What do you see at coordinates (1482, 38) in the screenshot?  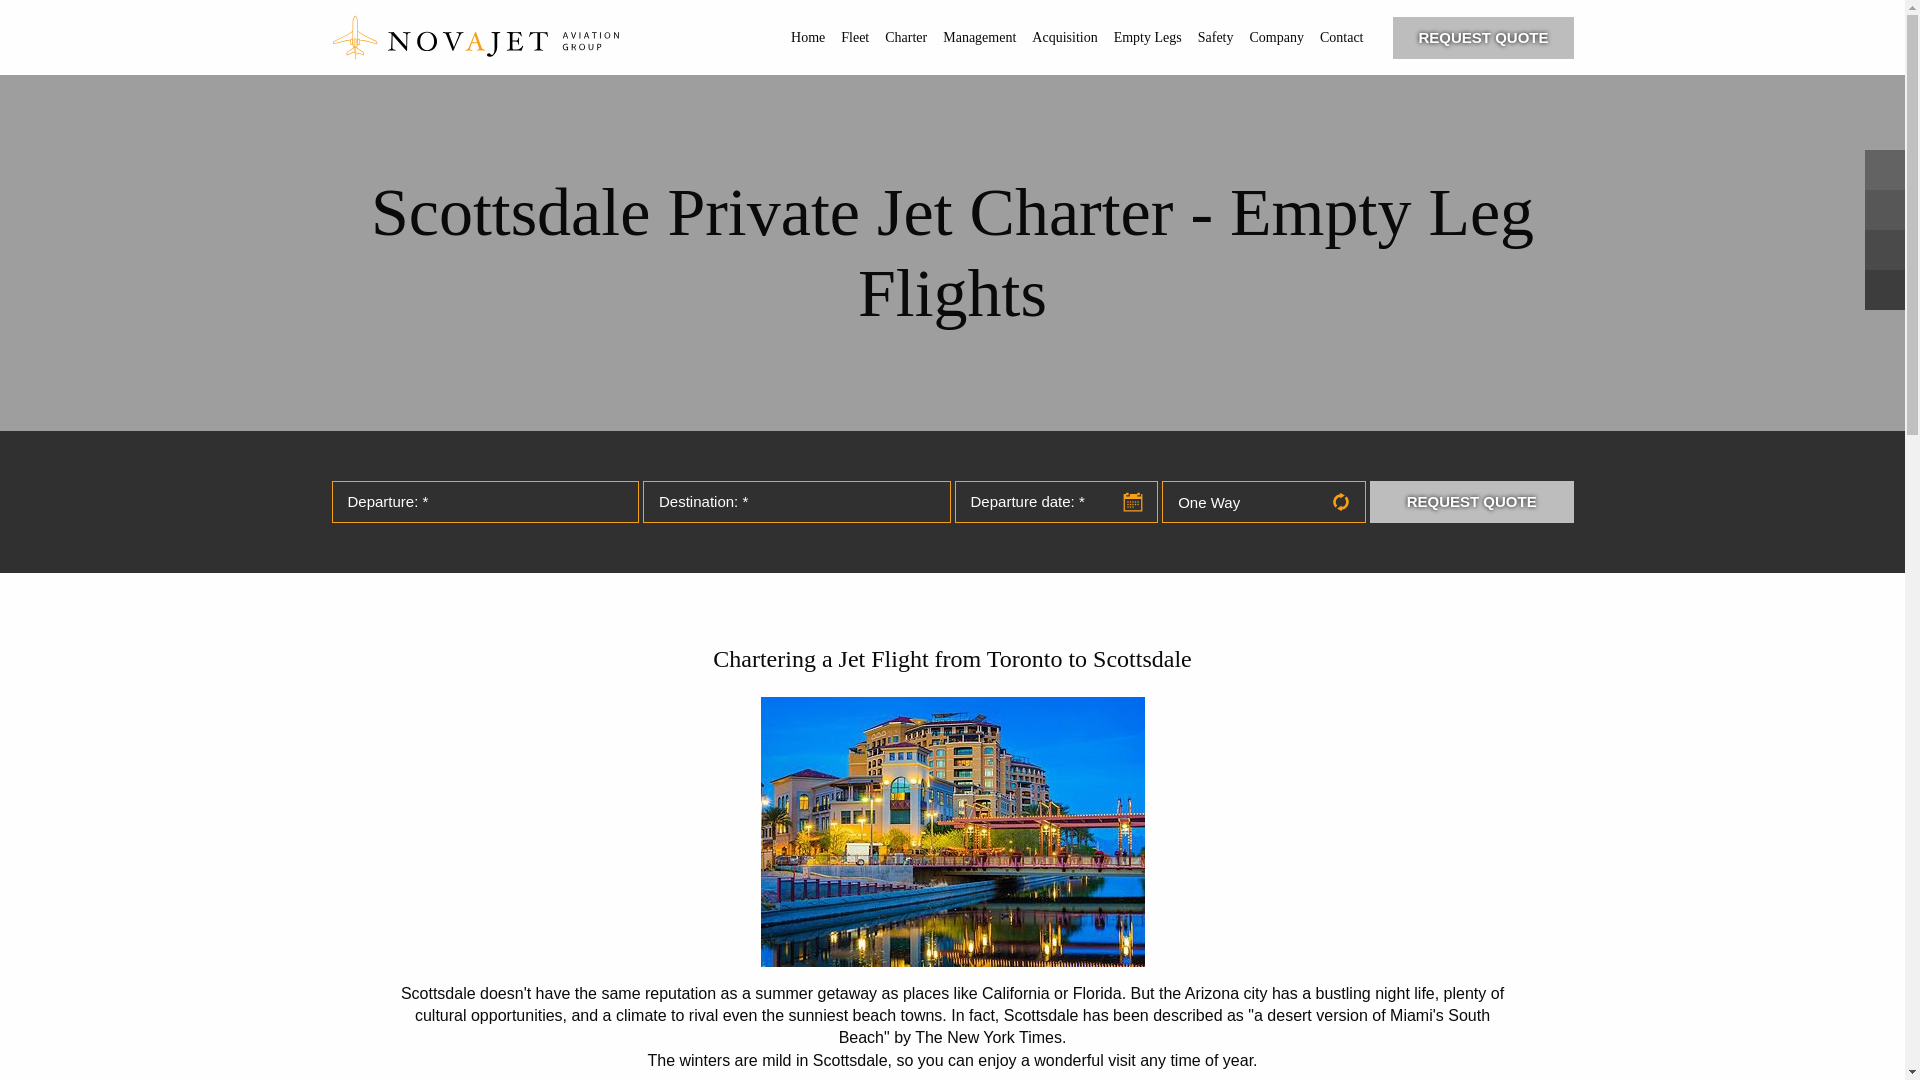 I see `REQUEST QUOTE` at bounding box center [1482, 38].